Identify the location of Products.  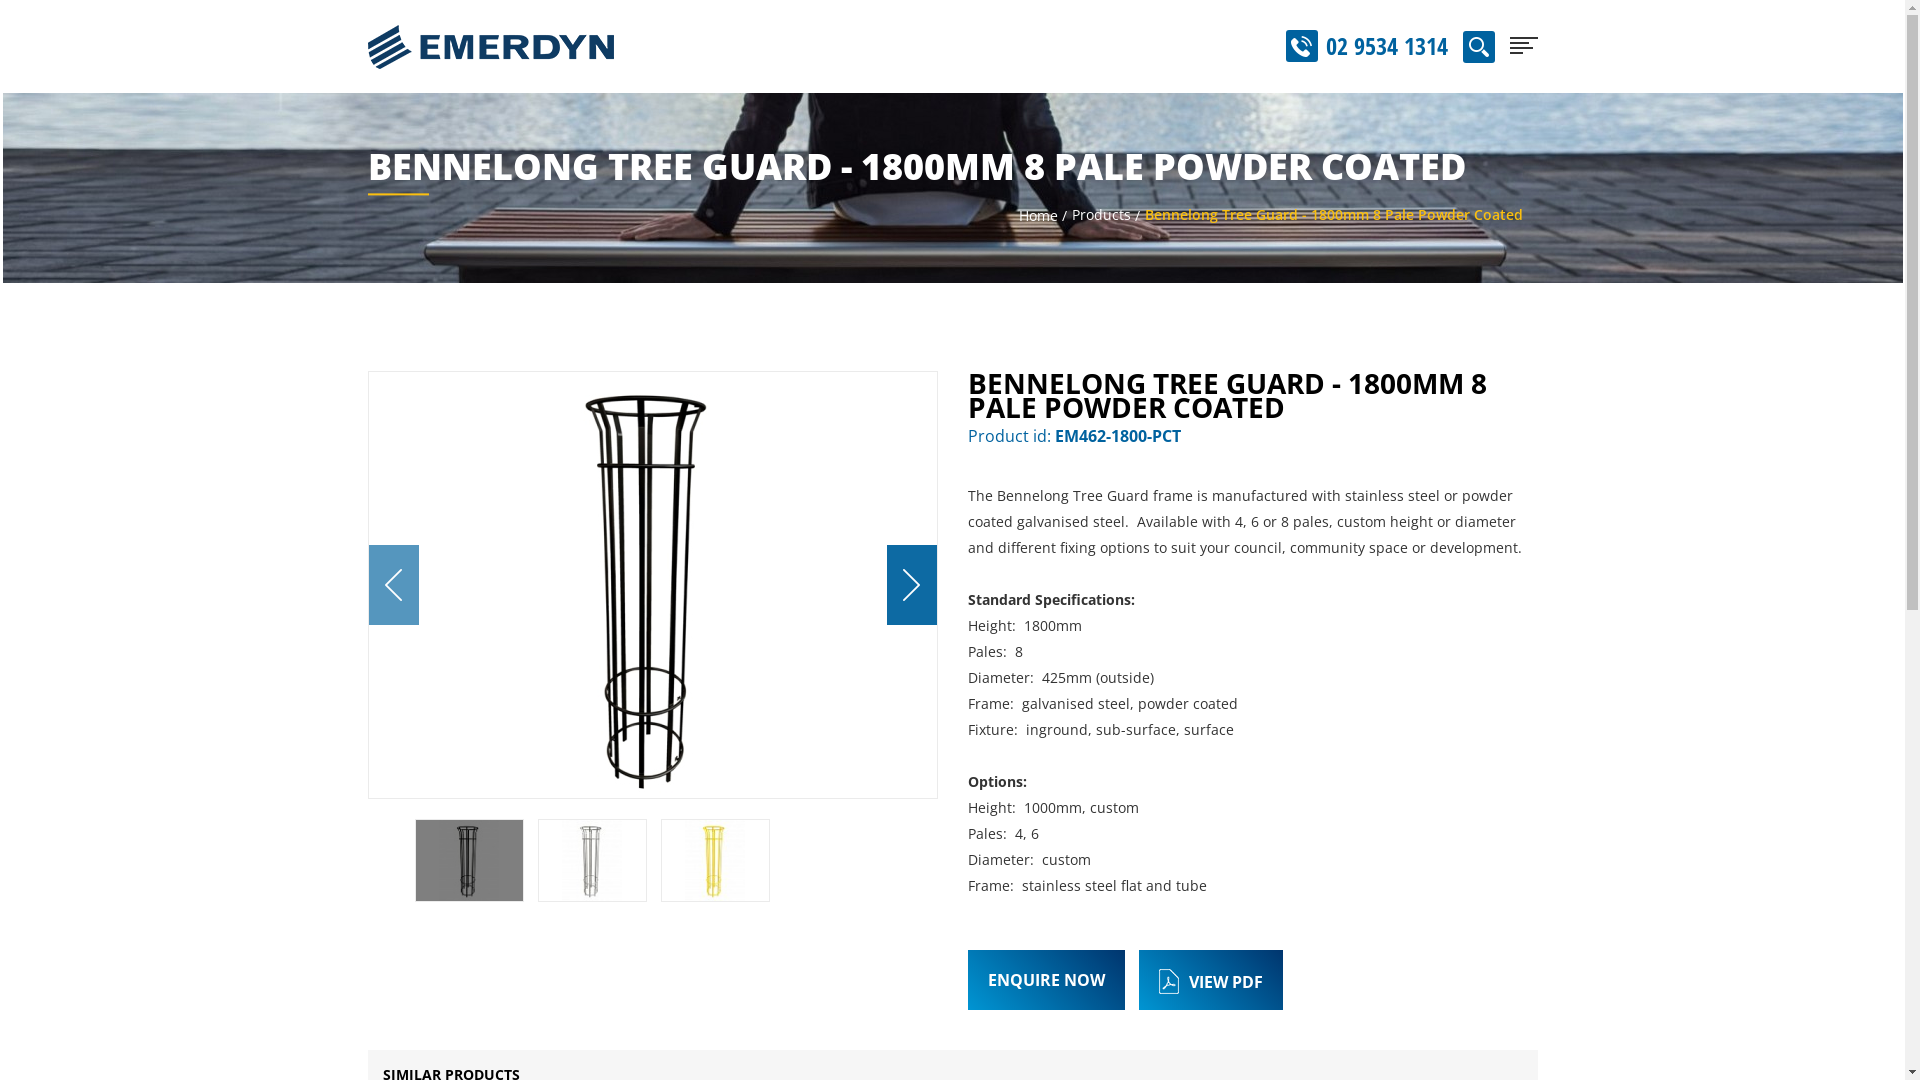
(1102, 214).